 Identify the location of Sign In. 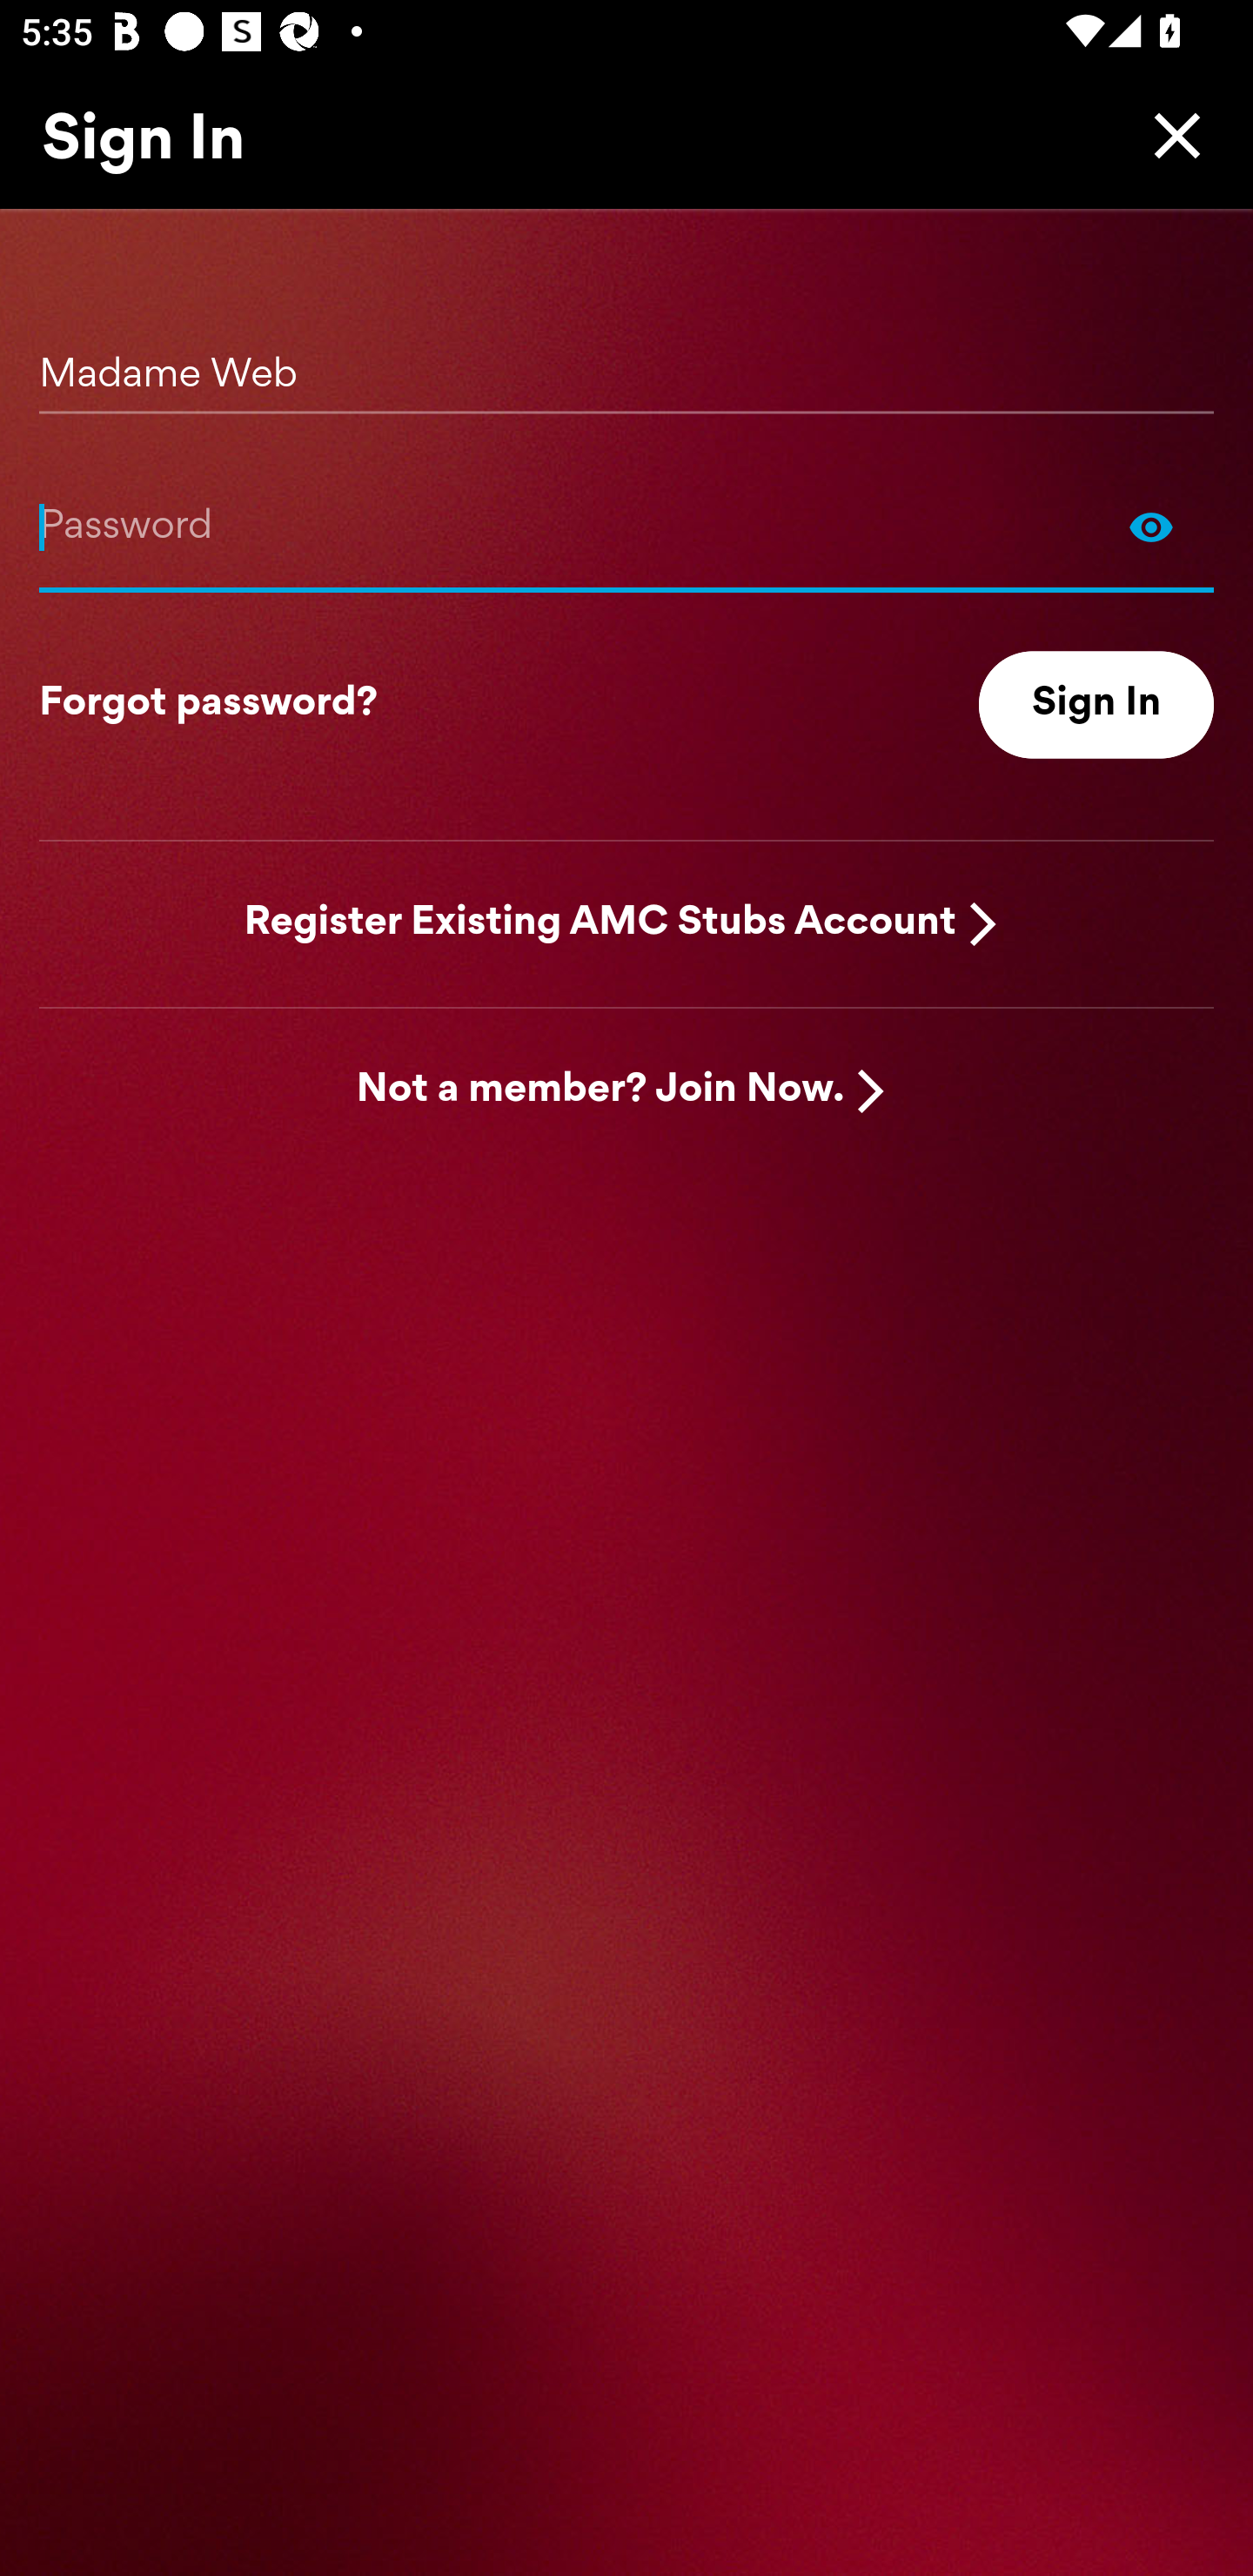
(1096, 705).